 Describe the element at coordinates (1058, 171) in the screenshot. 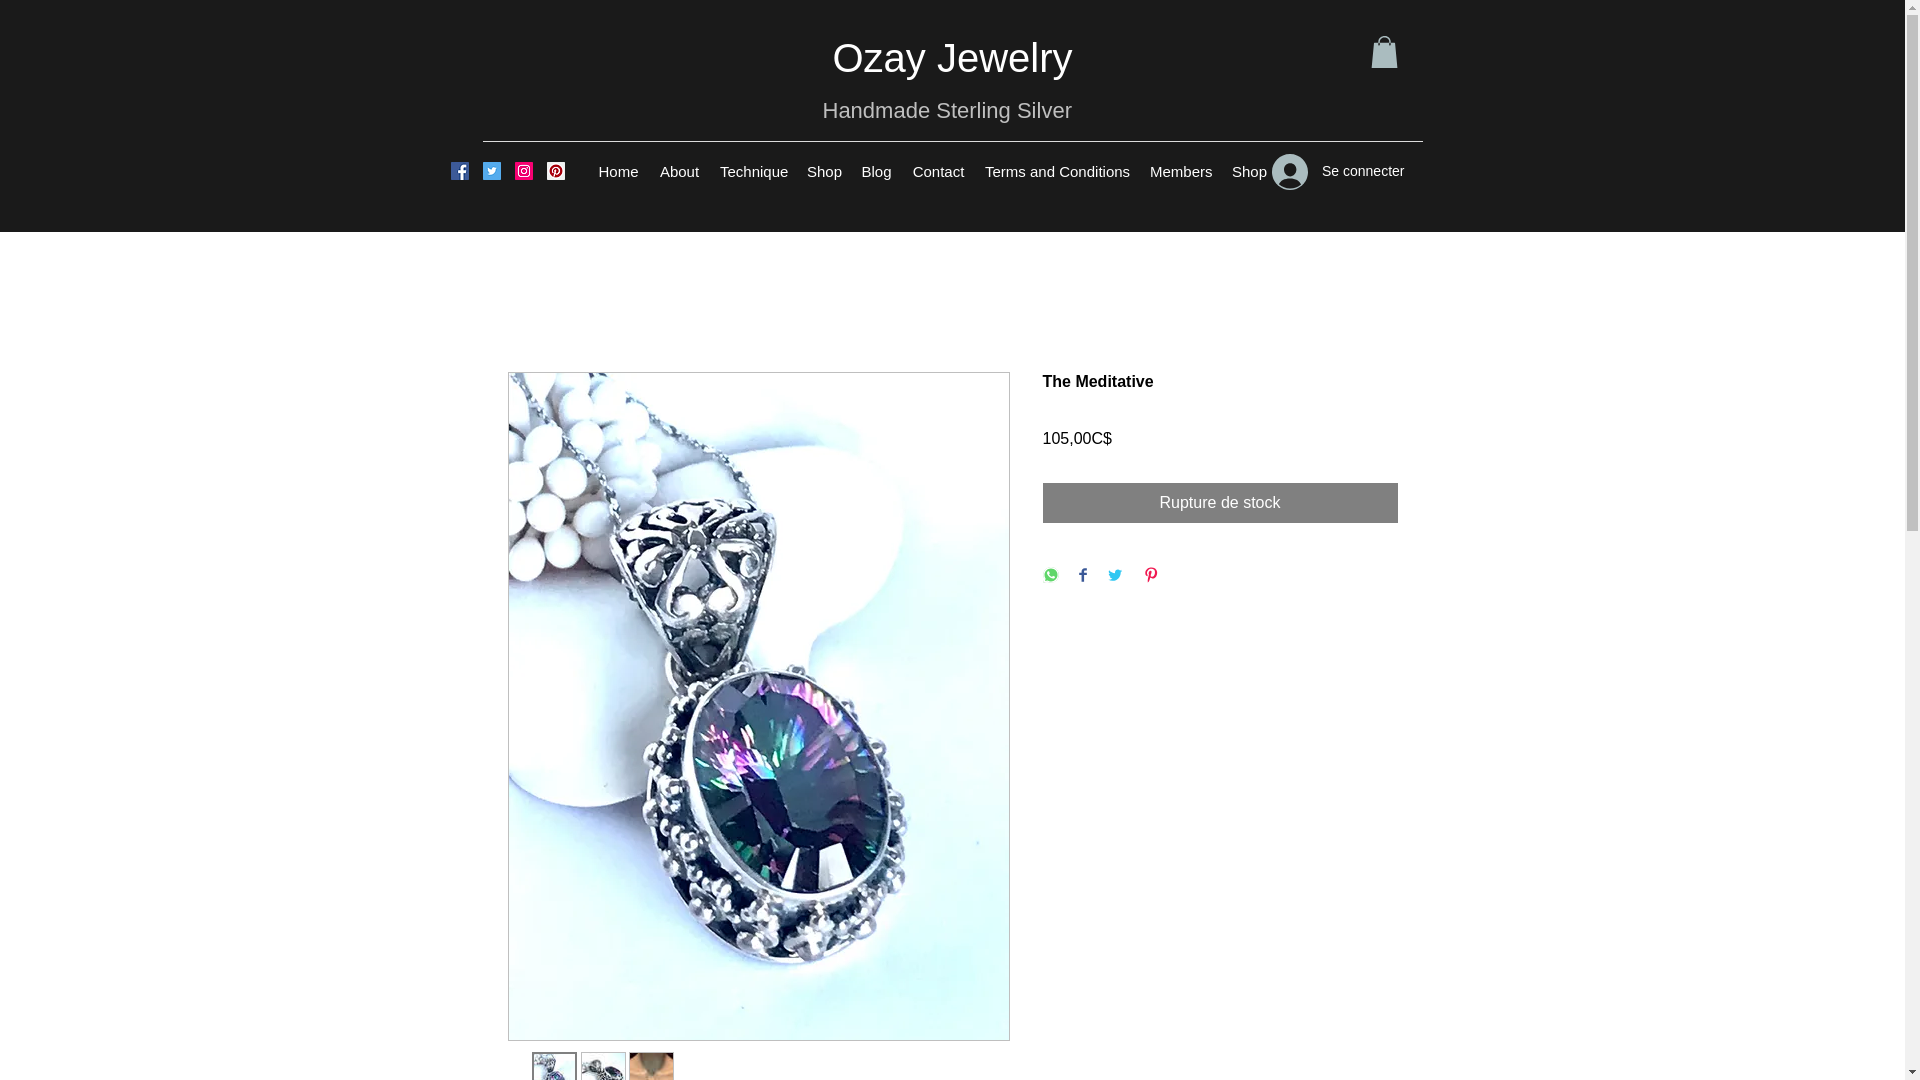

I see `Terms and Conditions` at that location.